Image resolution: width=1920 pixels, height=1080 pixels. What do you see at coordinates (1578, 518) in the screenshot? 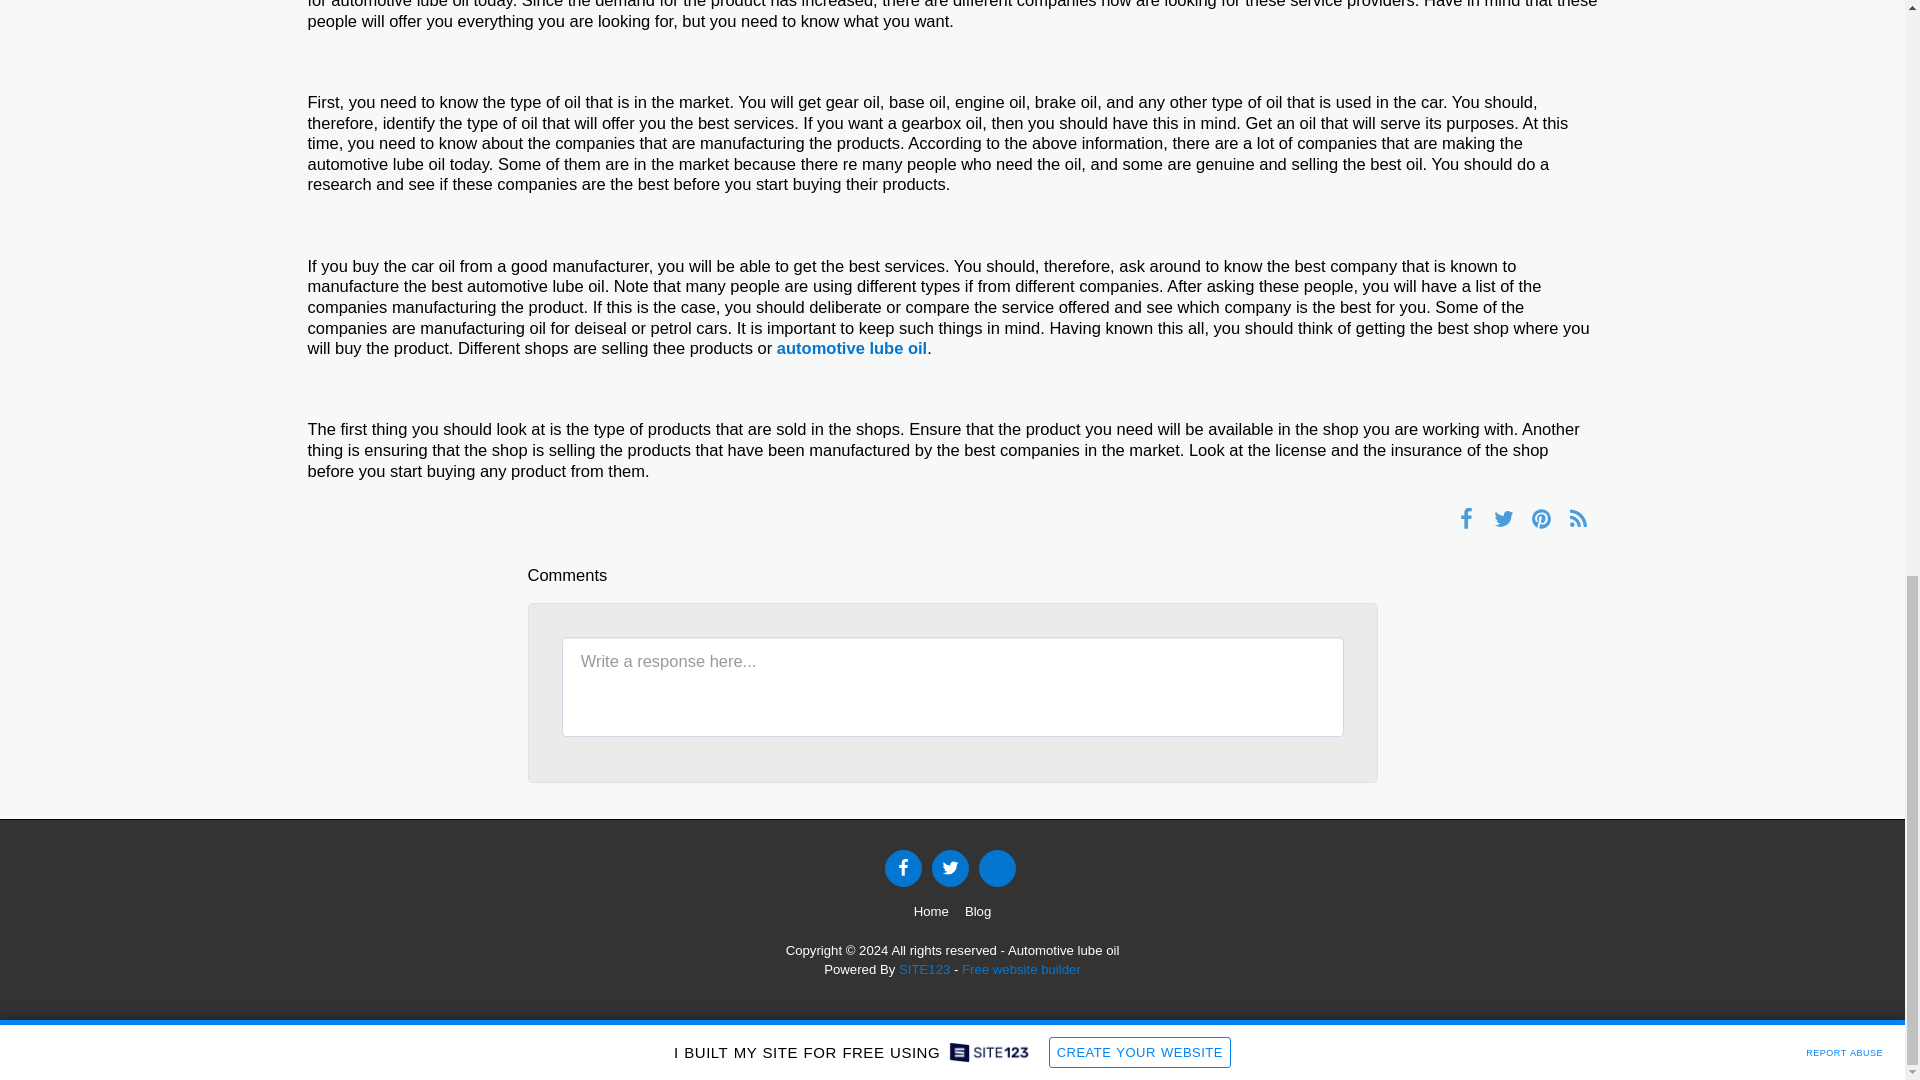
I see `RSS` at bounding box center [1578, 518].